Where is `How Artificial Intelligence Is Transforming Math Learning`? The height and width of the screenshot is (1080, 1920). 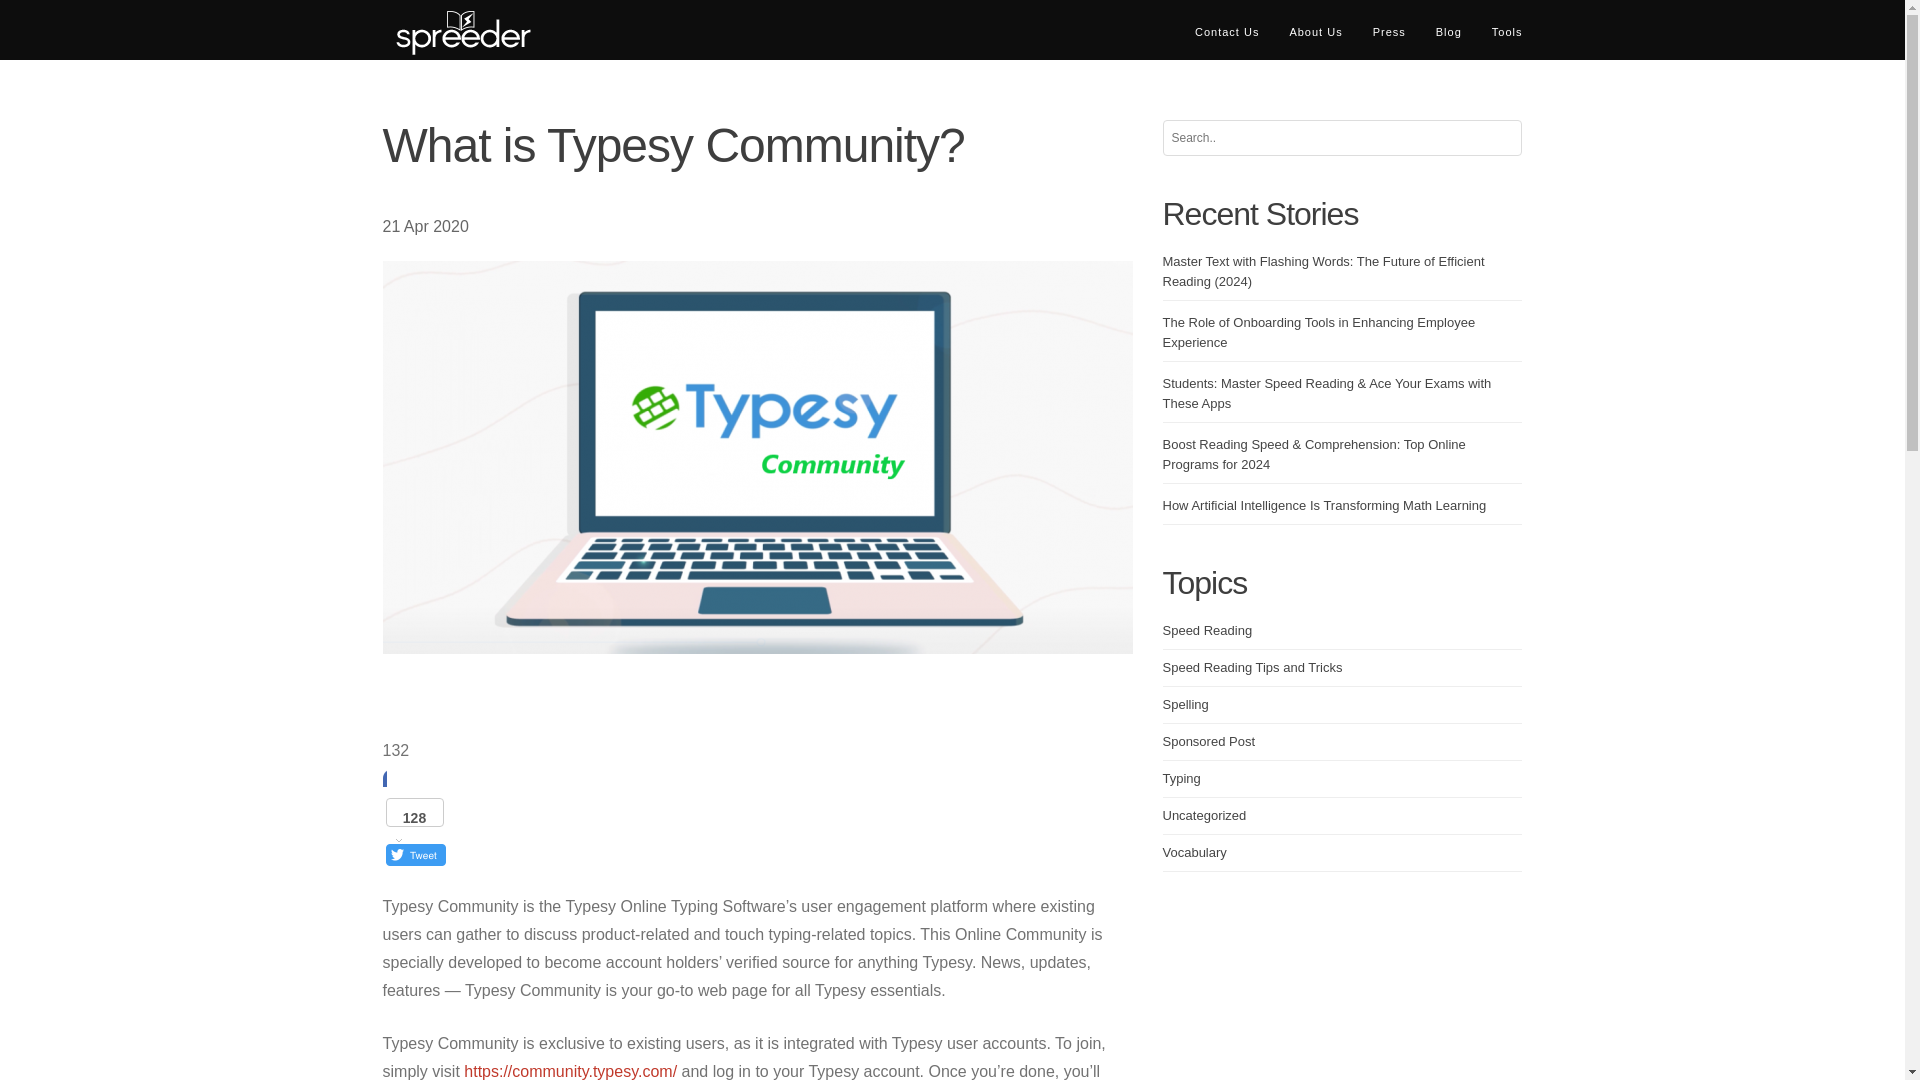
How Artificial Intelligence Is Transforming Math Learning is located at coordinates (1324, 505).